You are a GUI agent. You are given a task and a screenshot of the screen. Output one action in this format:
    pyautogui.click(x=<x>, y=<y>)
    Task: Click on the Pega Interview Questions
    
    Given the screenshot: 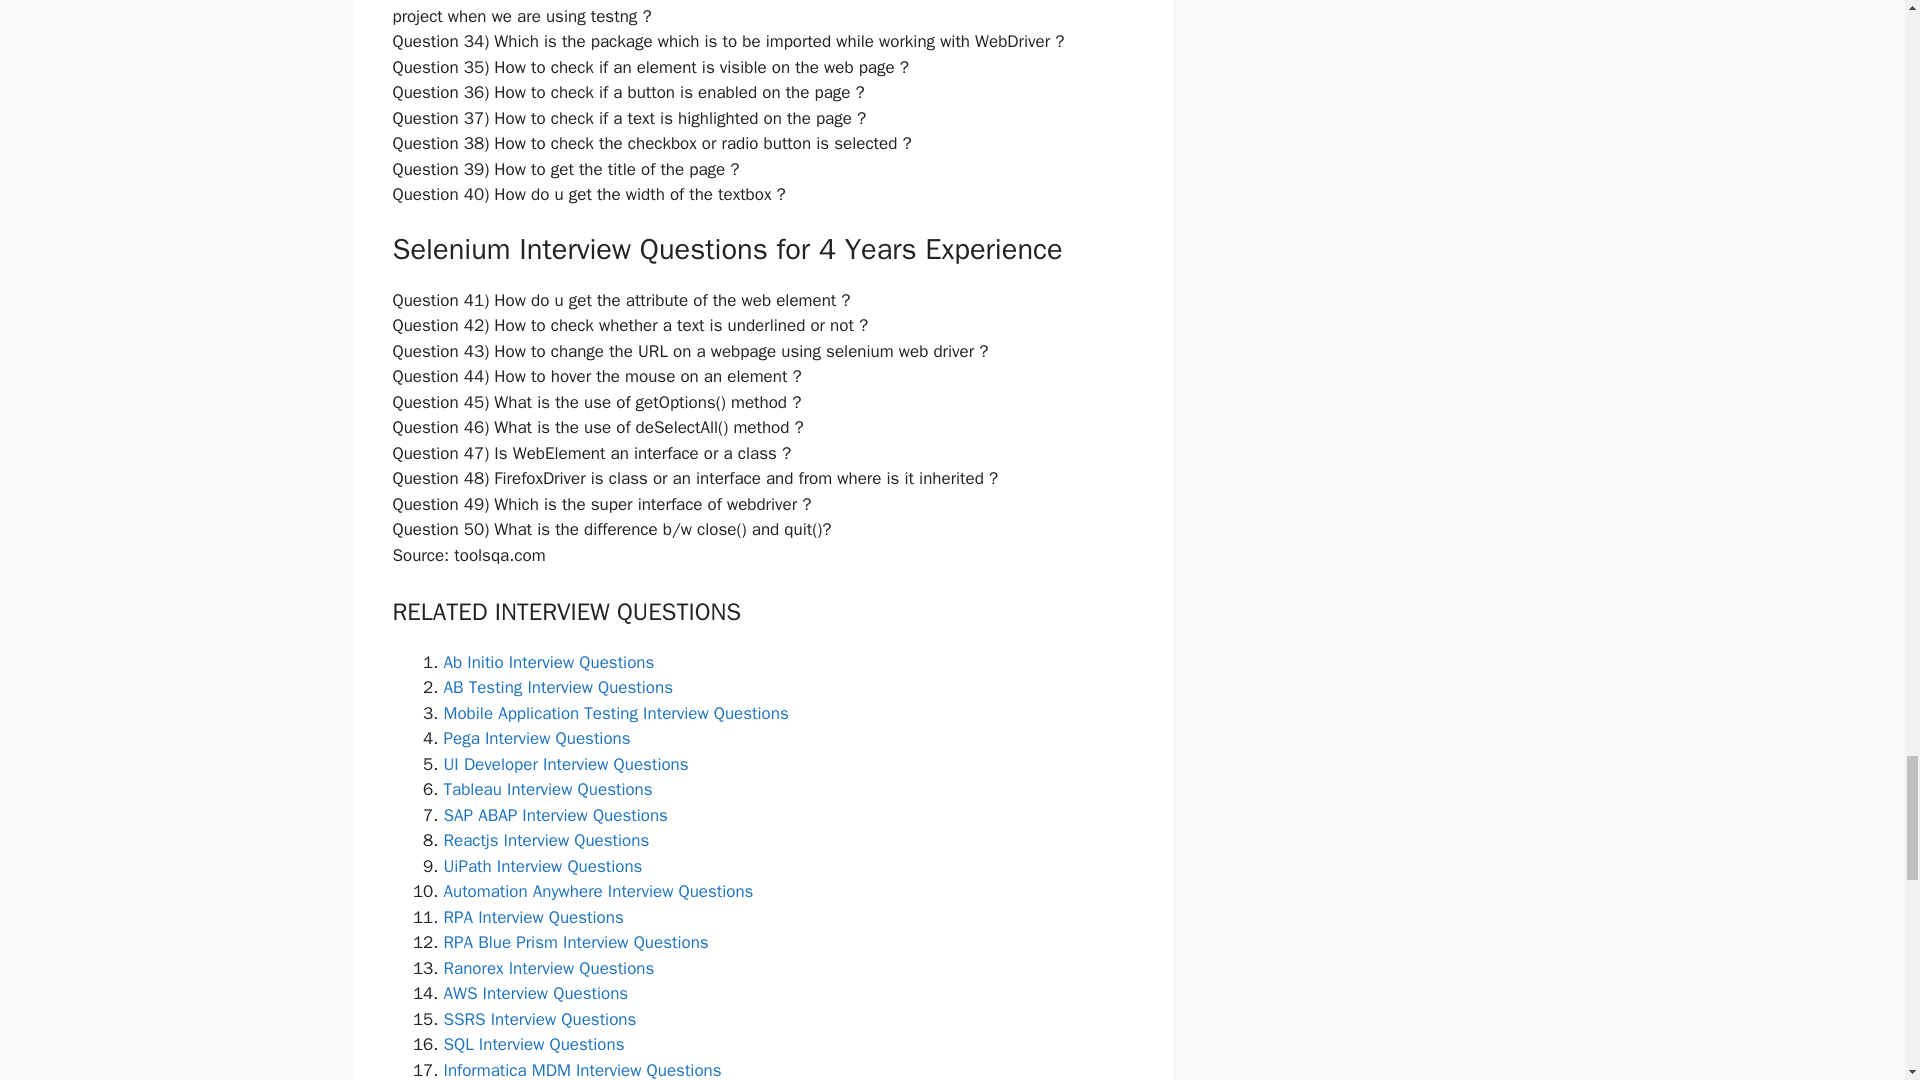 What is the action you would take?
    pyautogui.click(x=537, y=738)
    